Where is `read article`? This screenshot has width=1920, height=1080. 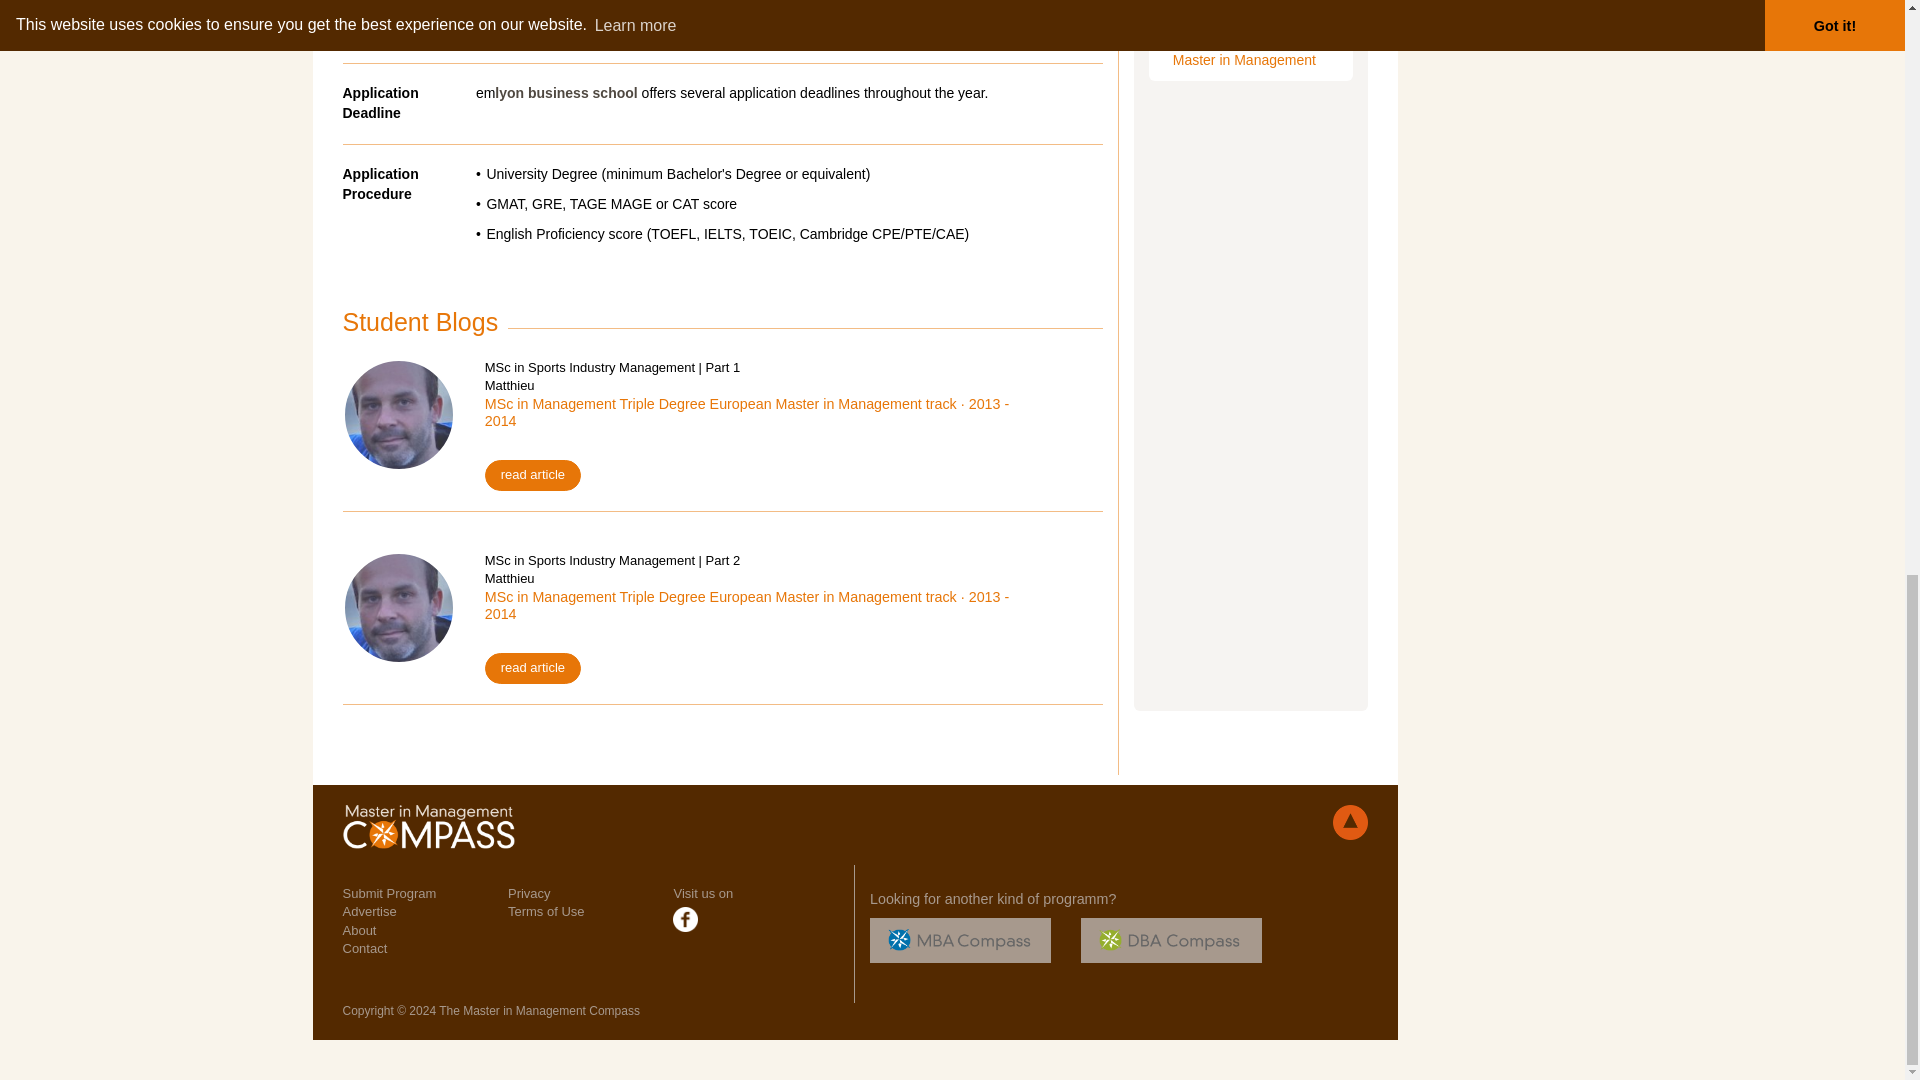
read article is located at coordinates (533, 668).